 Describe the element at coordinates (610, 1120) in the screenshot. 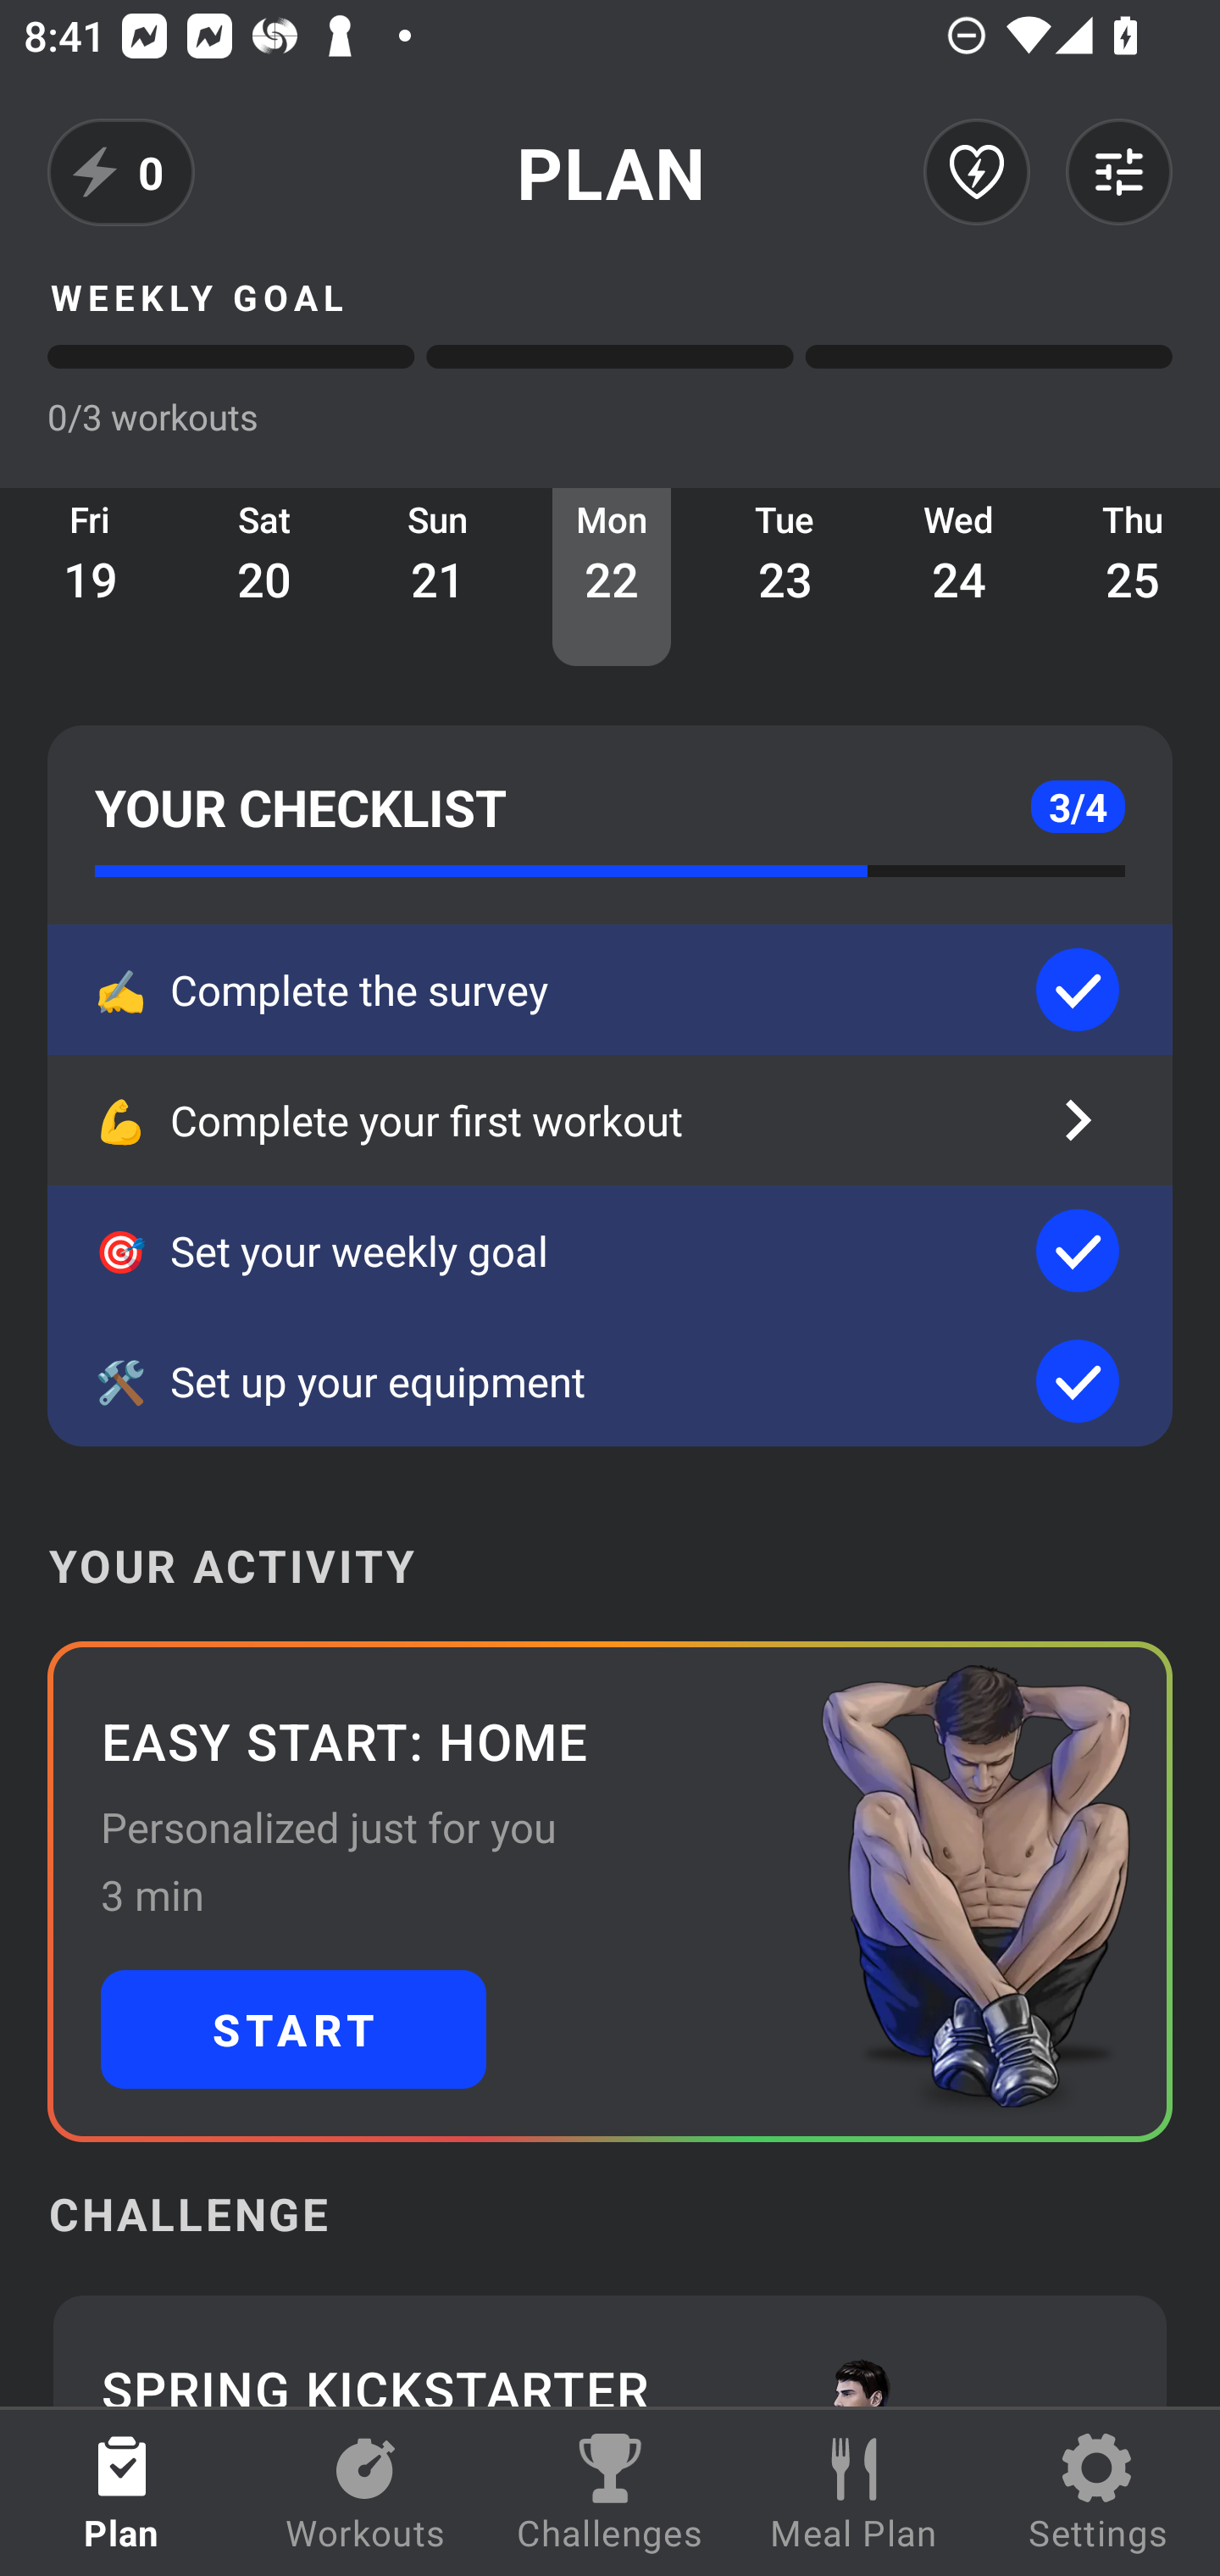

I see `💪 Complete your first workout` at that location.